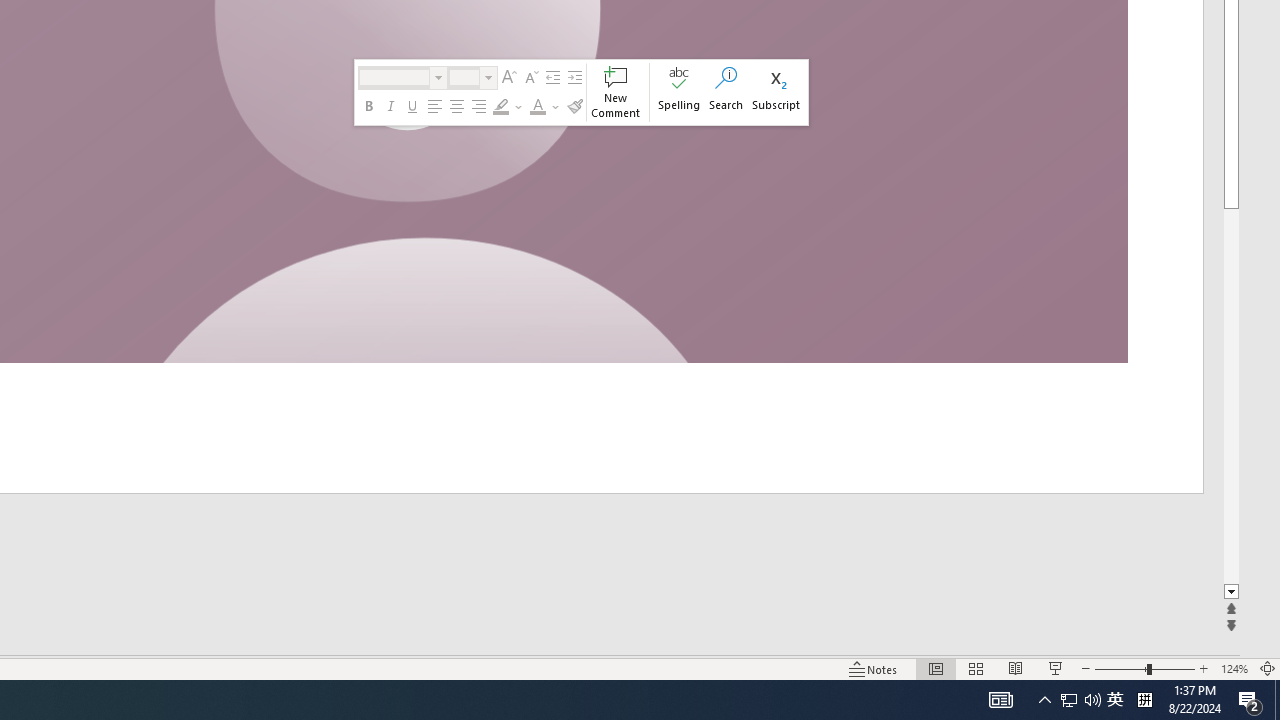 The height and width of the screenshot is (720, 1280). Describe the element at coordinates (412, 106) in the screenshot. I see `Underline` at that location.